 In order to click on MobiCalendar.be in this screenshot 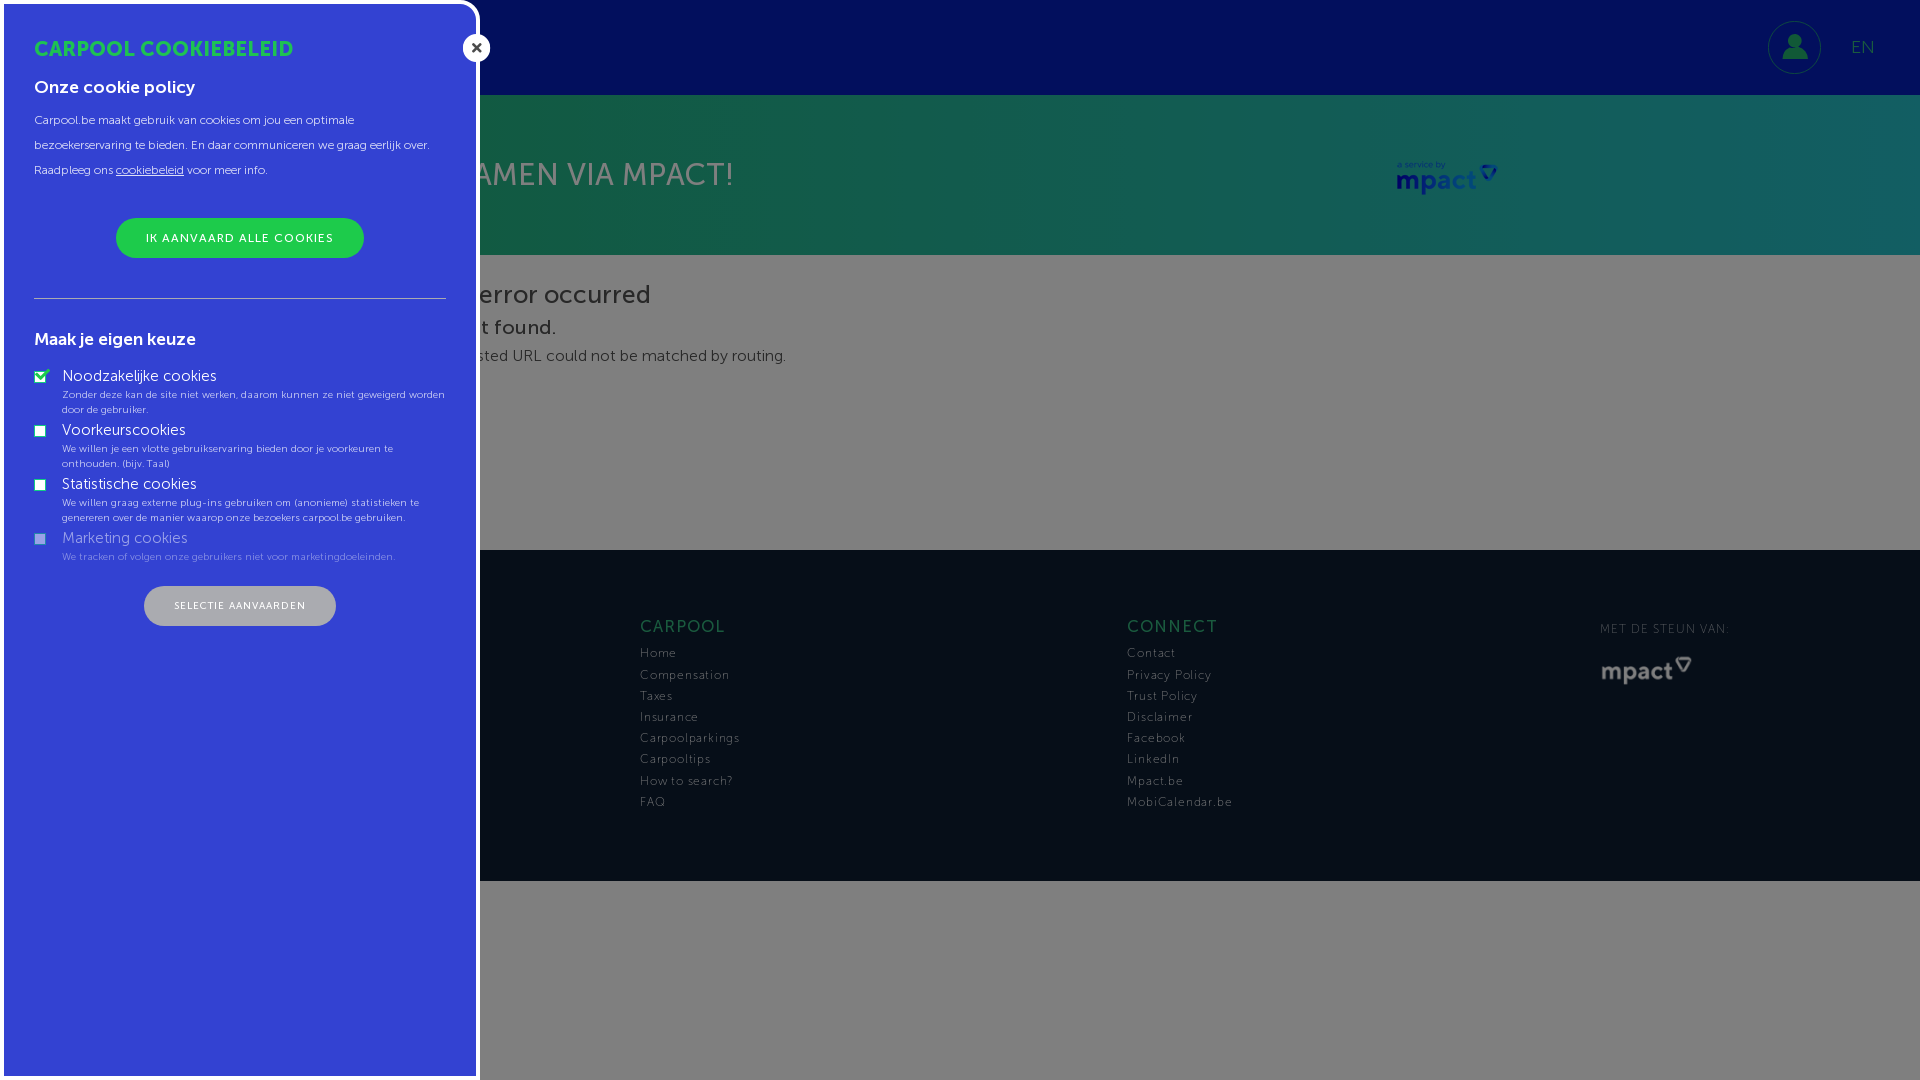, I will do `click(1356, 802)`.